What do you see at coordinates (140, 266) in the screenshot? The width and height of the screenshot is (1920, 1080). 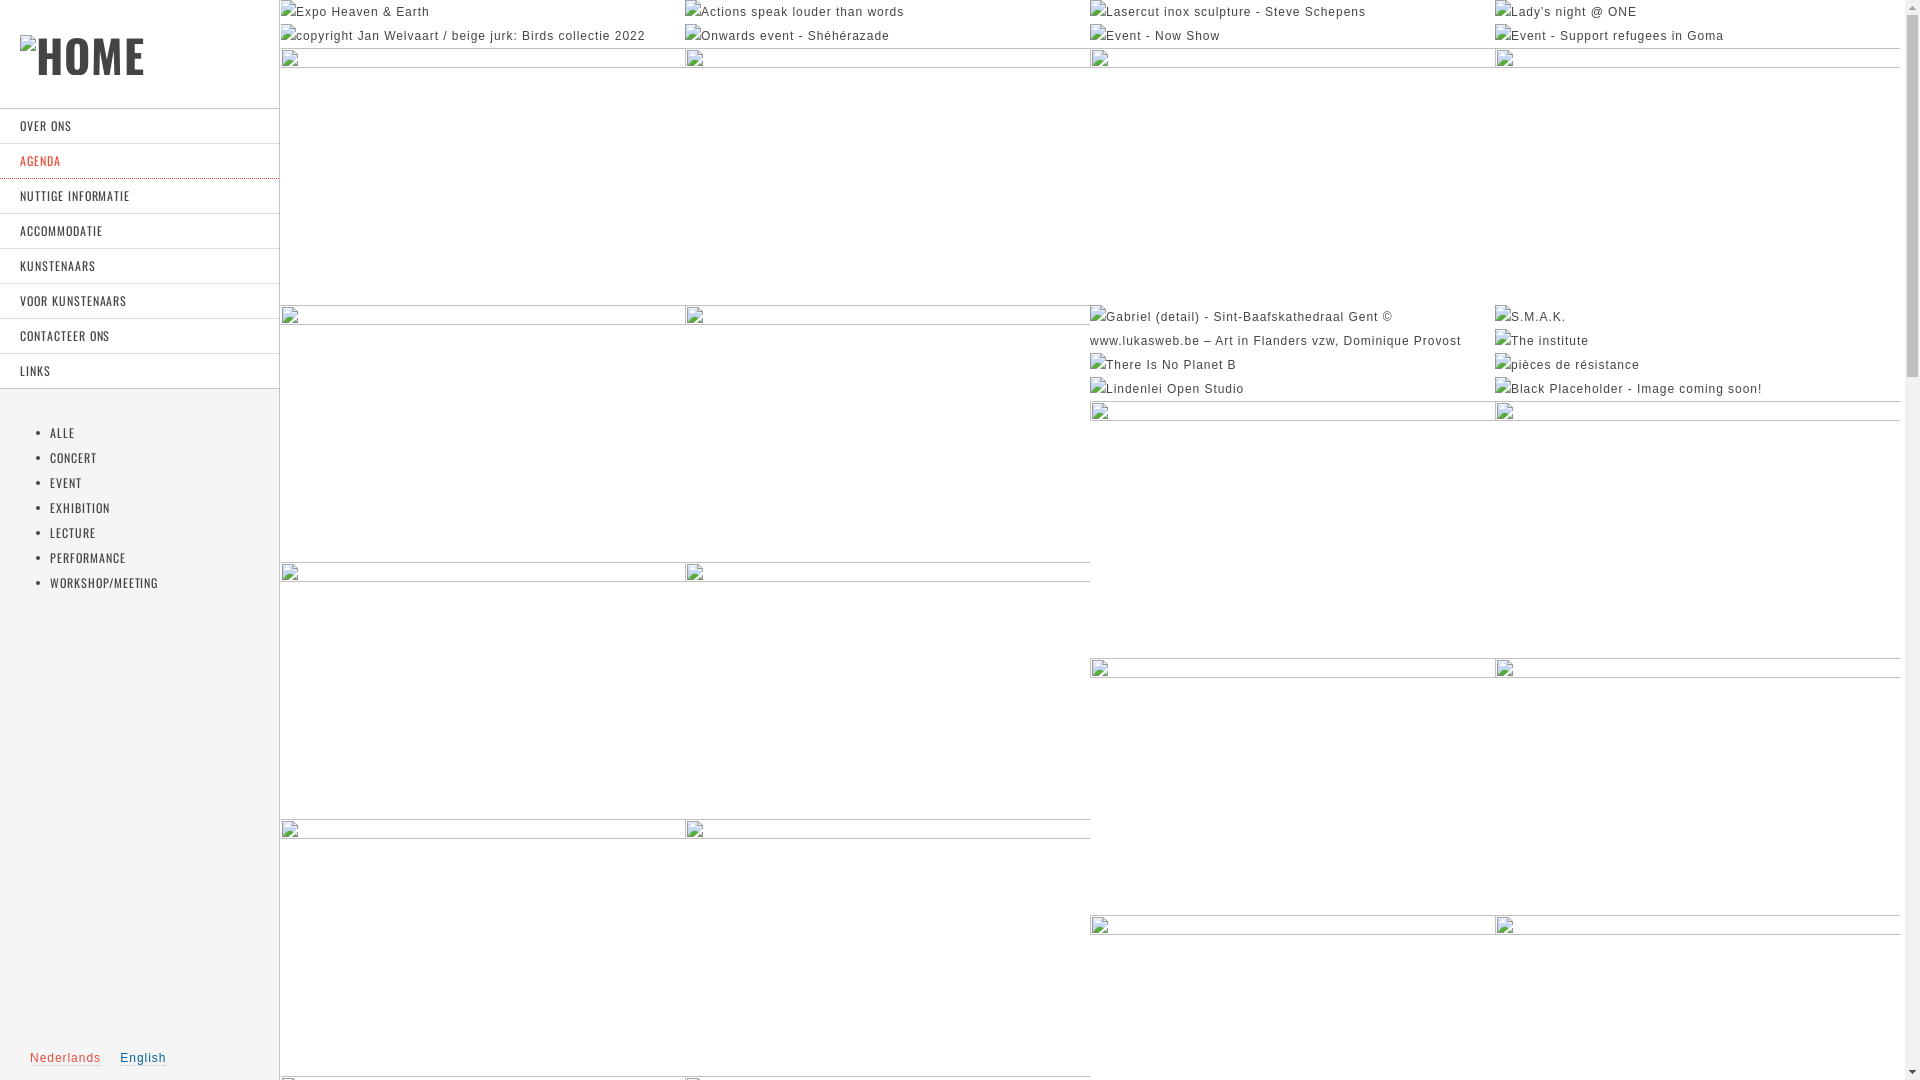 I see `KUNSTENAARS` at bounding box center [140, 266].